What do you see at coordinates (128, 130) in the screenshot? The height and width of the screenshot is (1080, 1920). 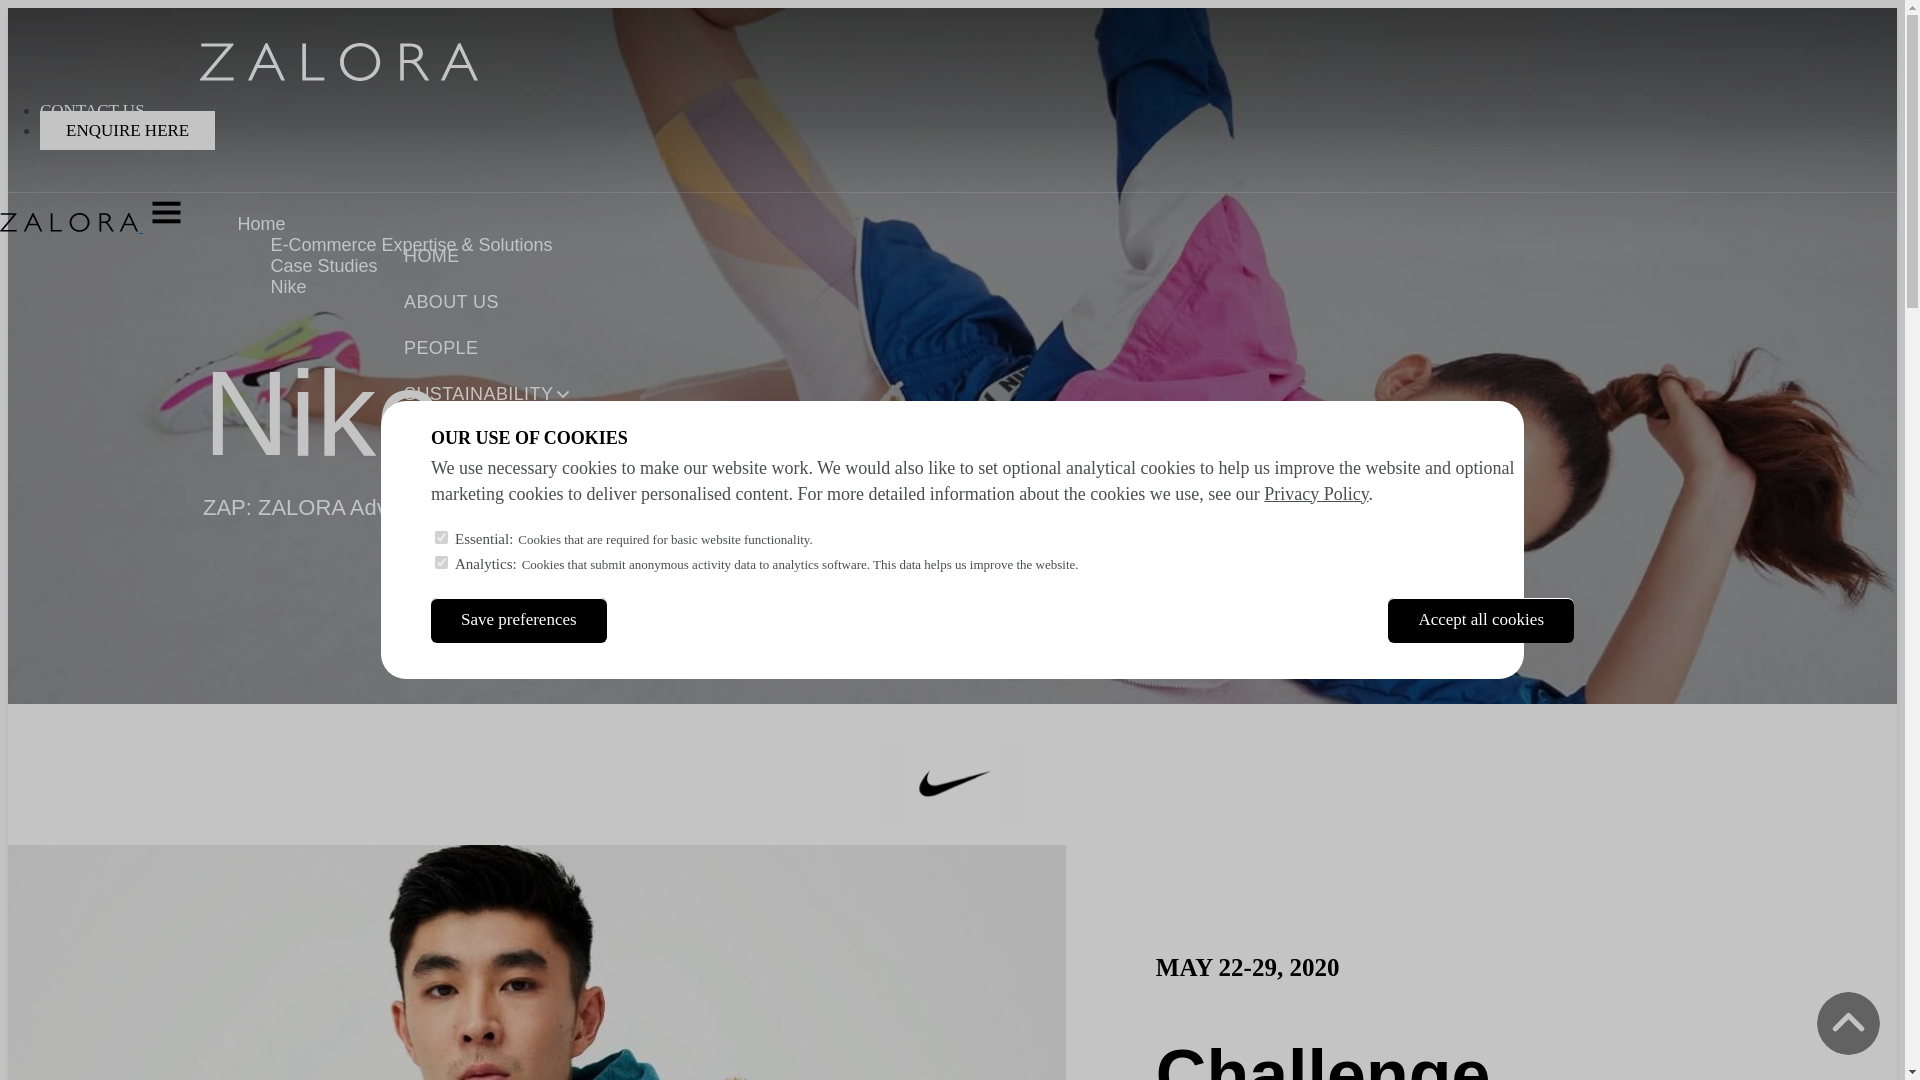 I see `ENQUIRE HERE` at bounding box center [128, 130].